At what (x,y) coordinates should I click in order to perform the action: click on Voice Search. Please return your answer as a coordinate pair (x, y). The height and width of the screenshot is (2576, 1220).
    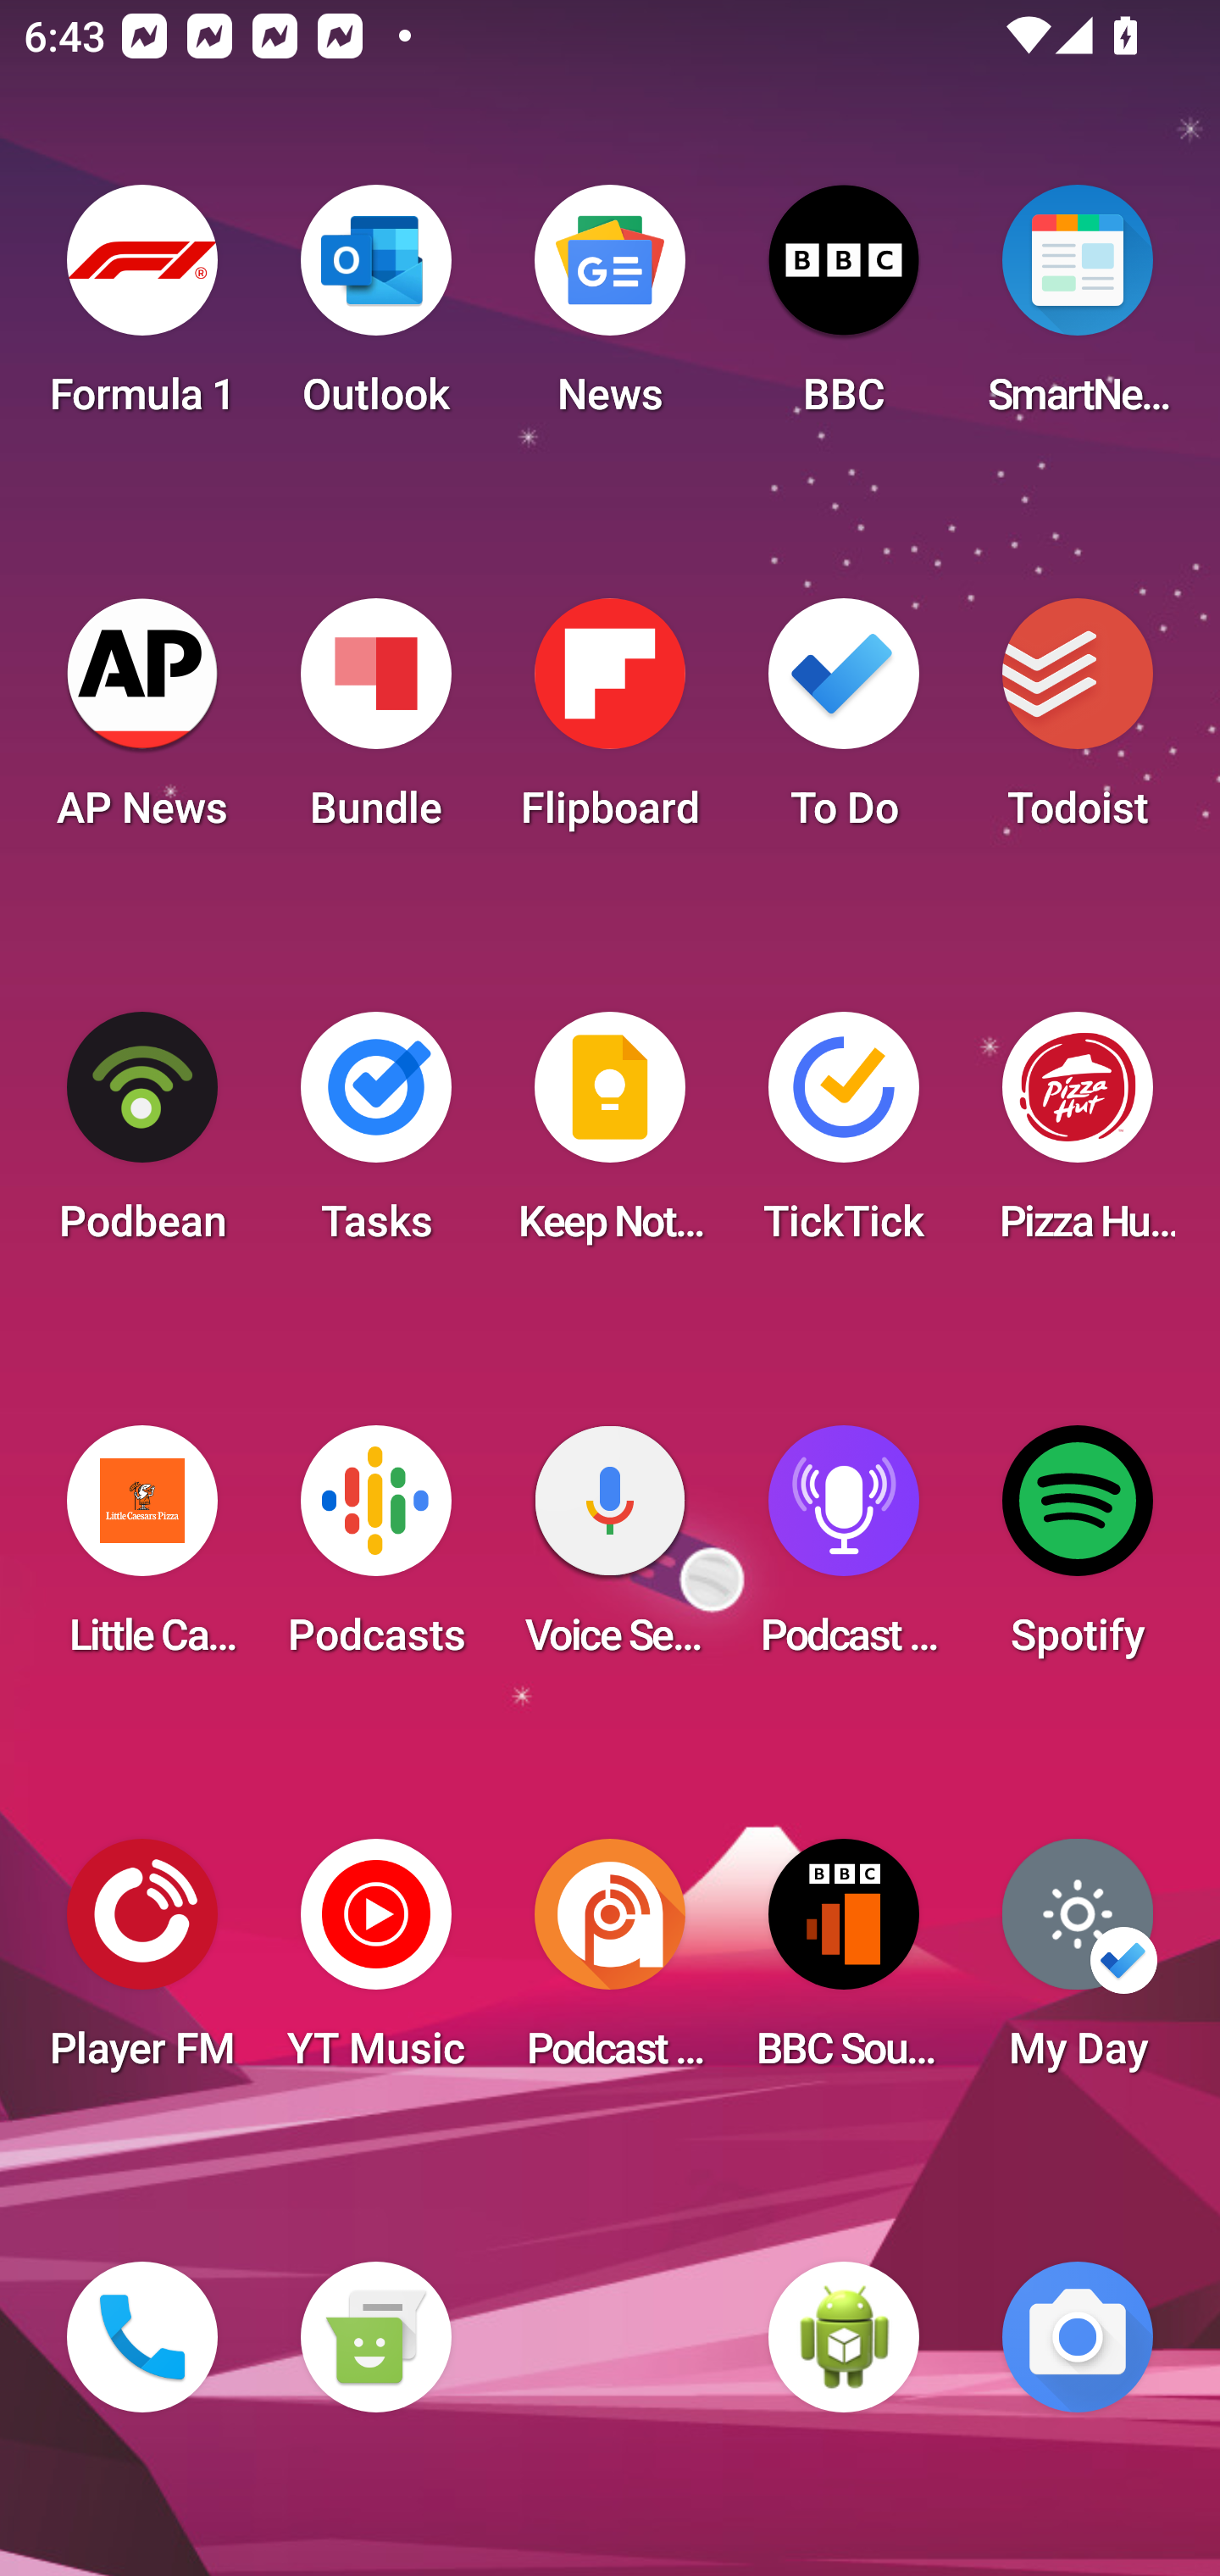
    Looking at the image, I should click on (610, 1551).